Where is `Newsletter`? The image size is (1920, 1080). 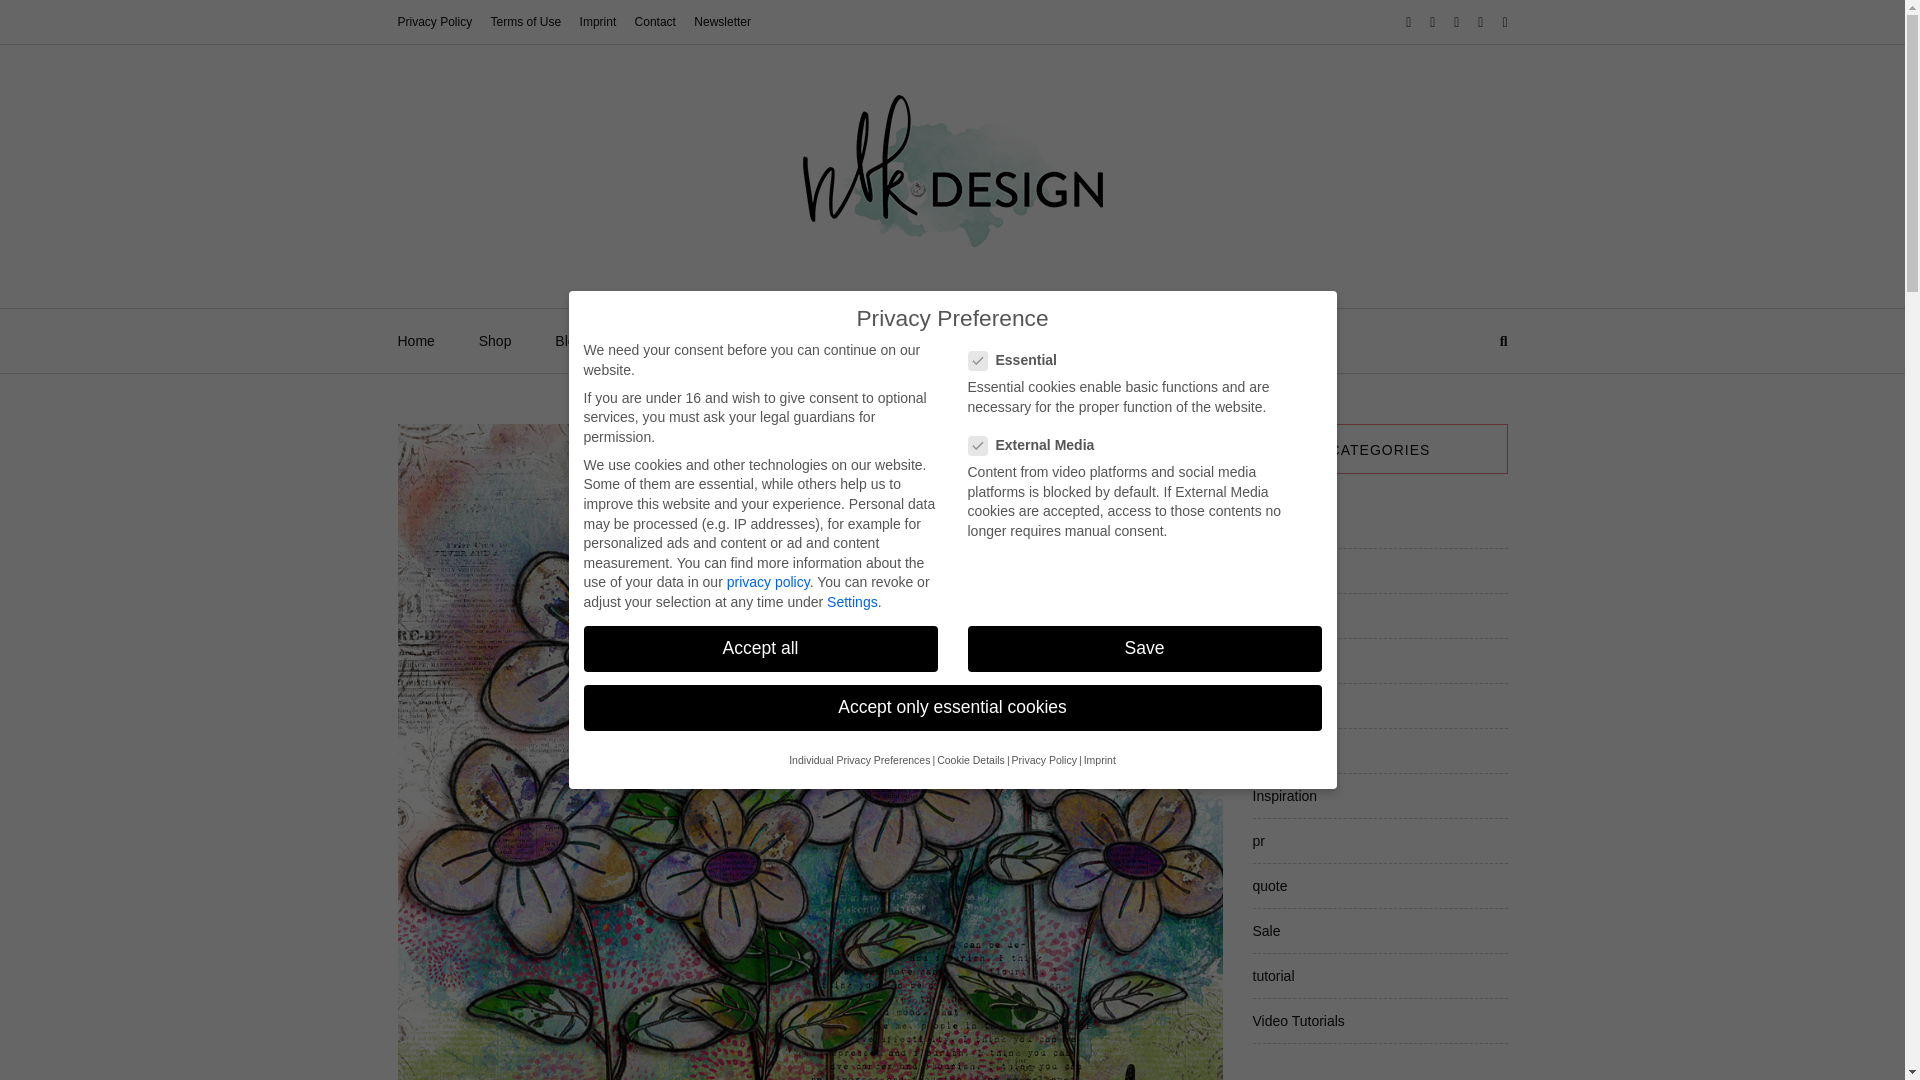 Newsletter is located at coordinates (1204, 340).